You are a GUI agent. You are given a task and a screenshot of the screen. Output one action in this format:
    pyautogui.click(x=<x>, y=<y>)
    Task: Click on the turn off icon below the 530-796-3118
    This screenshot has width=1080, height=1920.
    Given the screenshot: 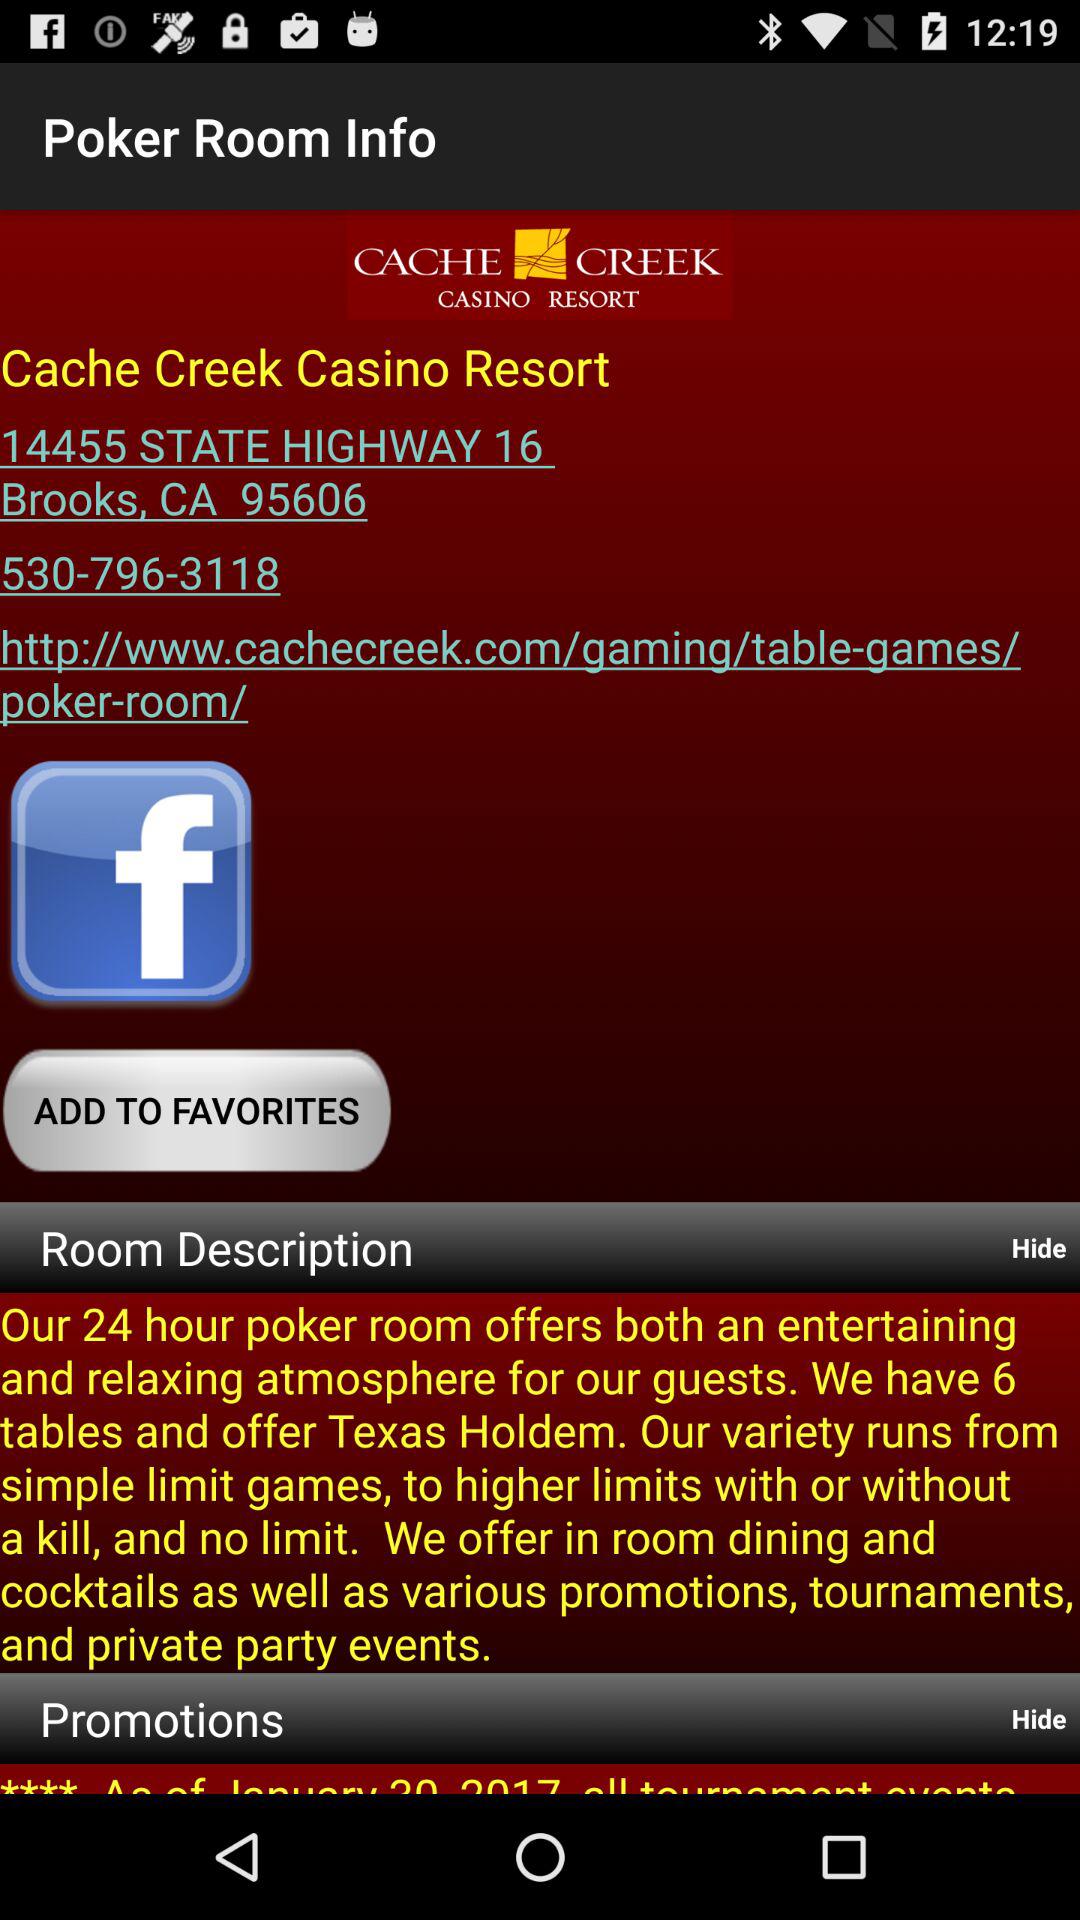 What is the action you would take?
    pyautogui.click(x=540, y=666)
    